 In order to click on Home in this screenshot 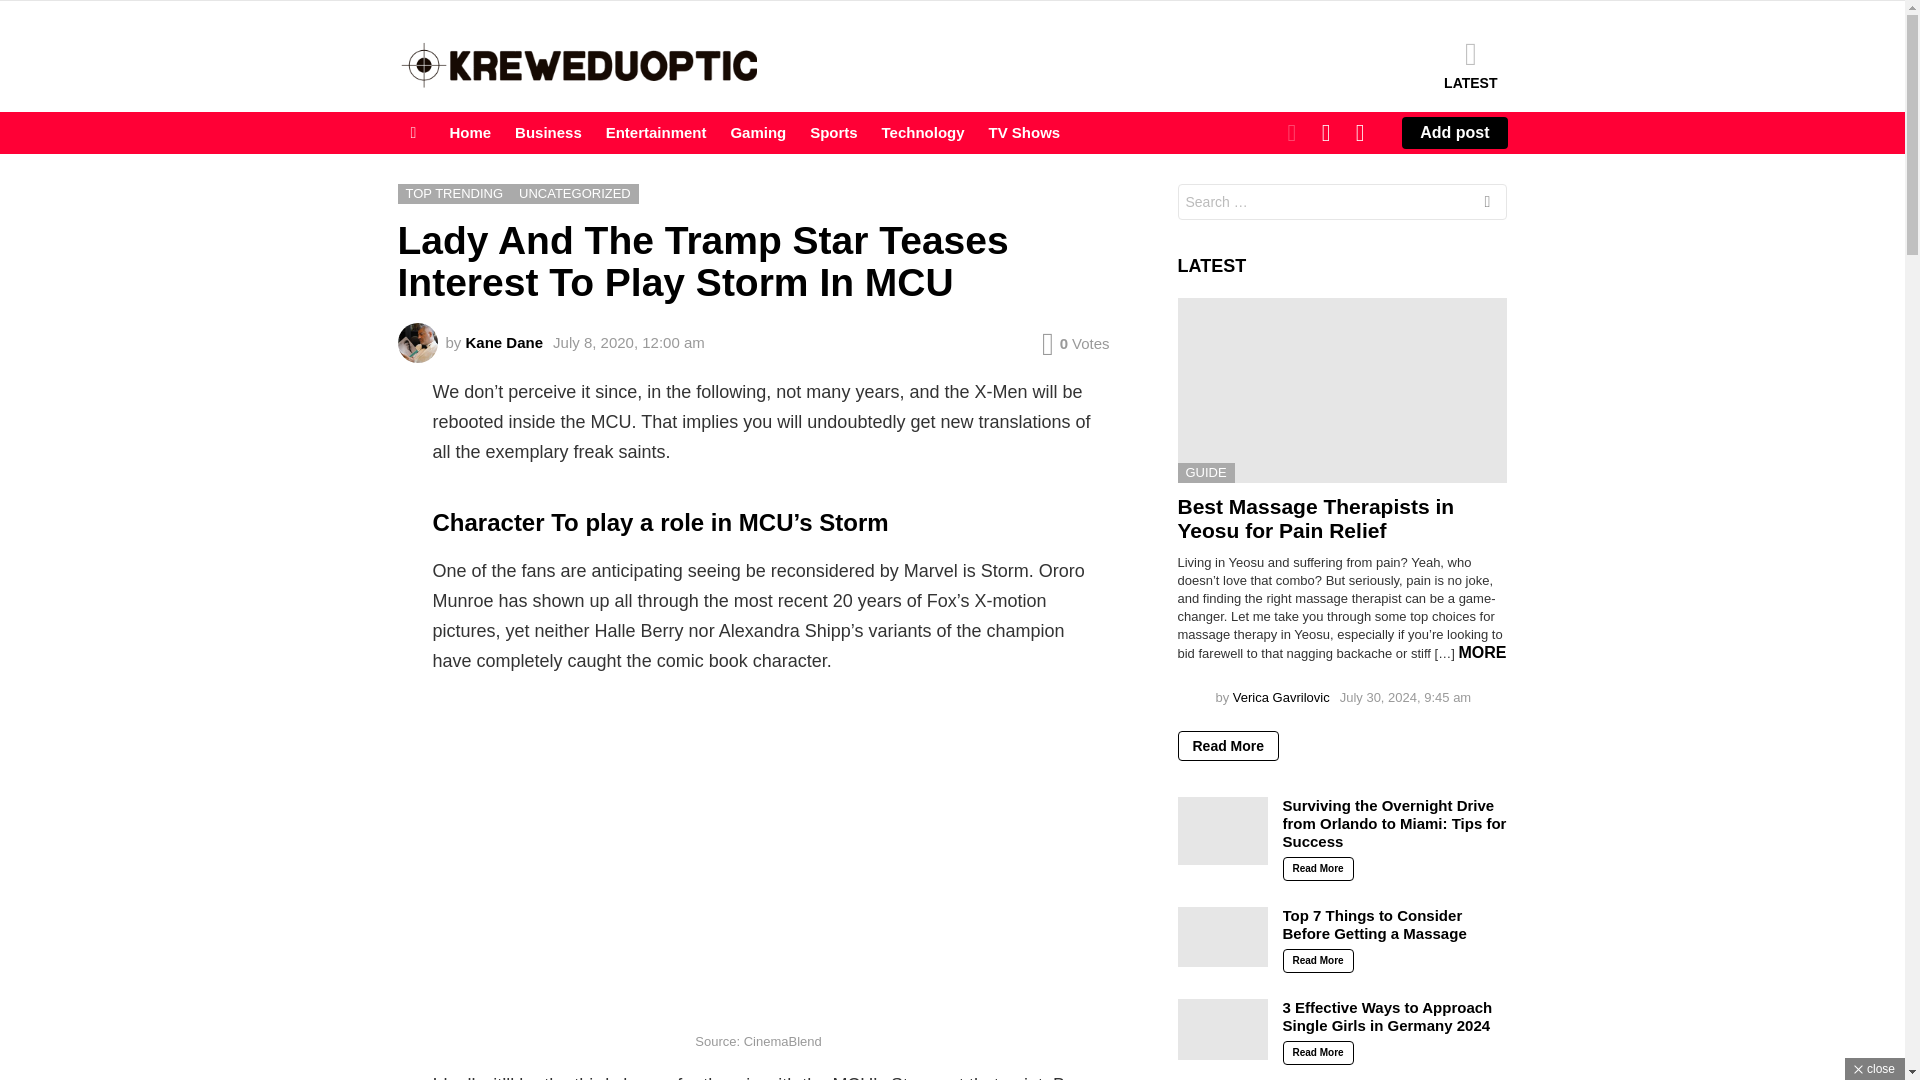, I will do `click(470, 132)`.